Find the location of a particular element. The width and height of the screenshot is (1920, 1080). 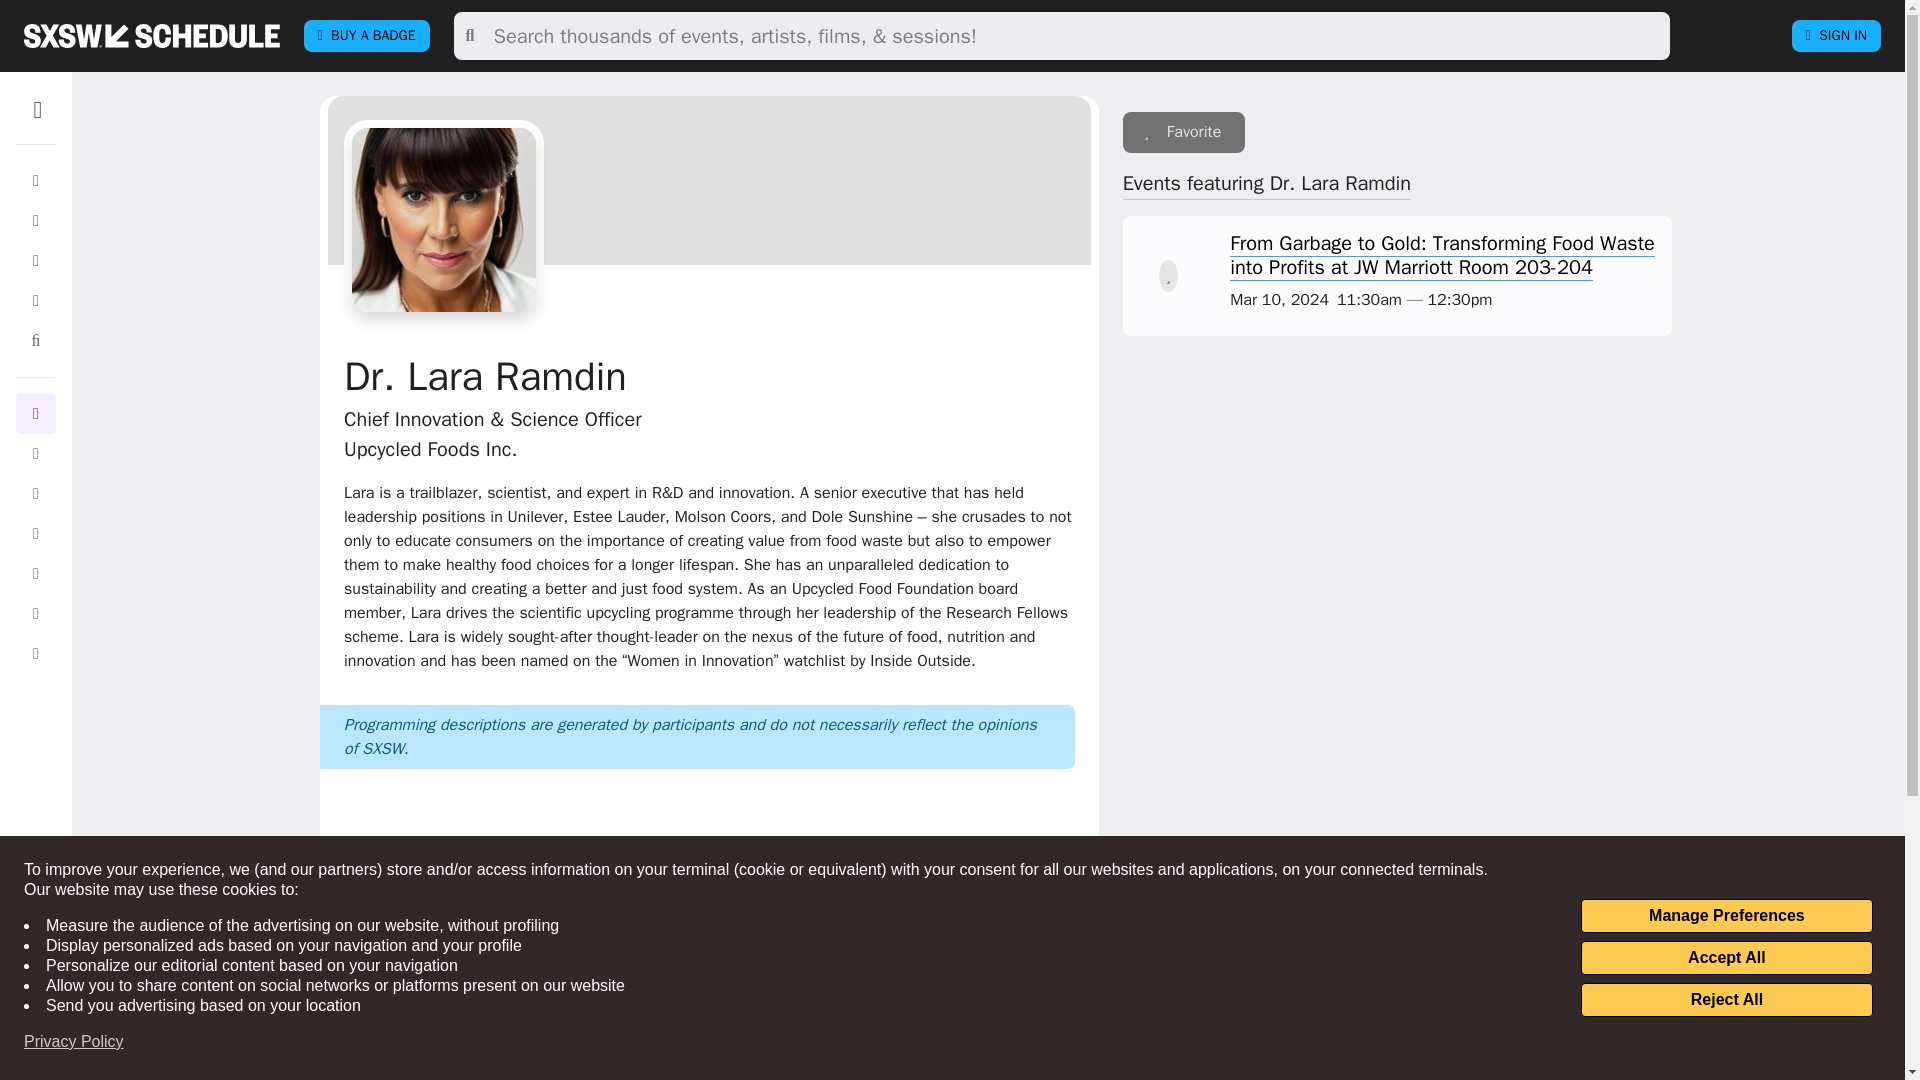

Reject All is located at coordinates (1726, 1000).